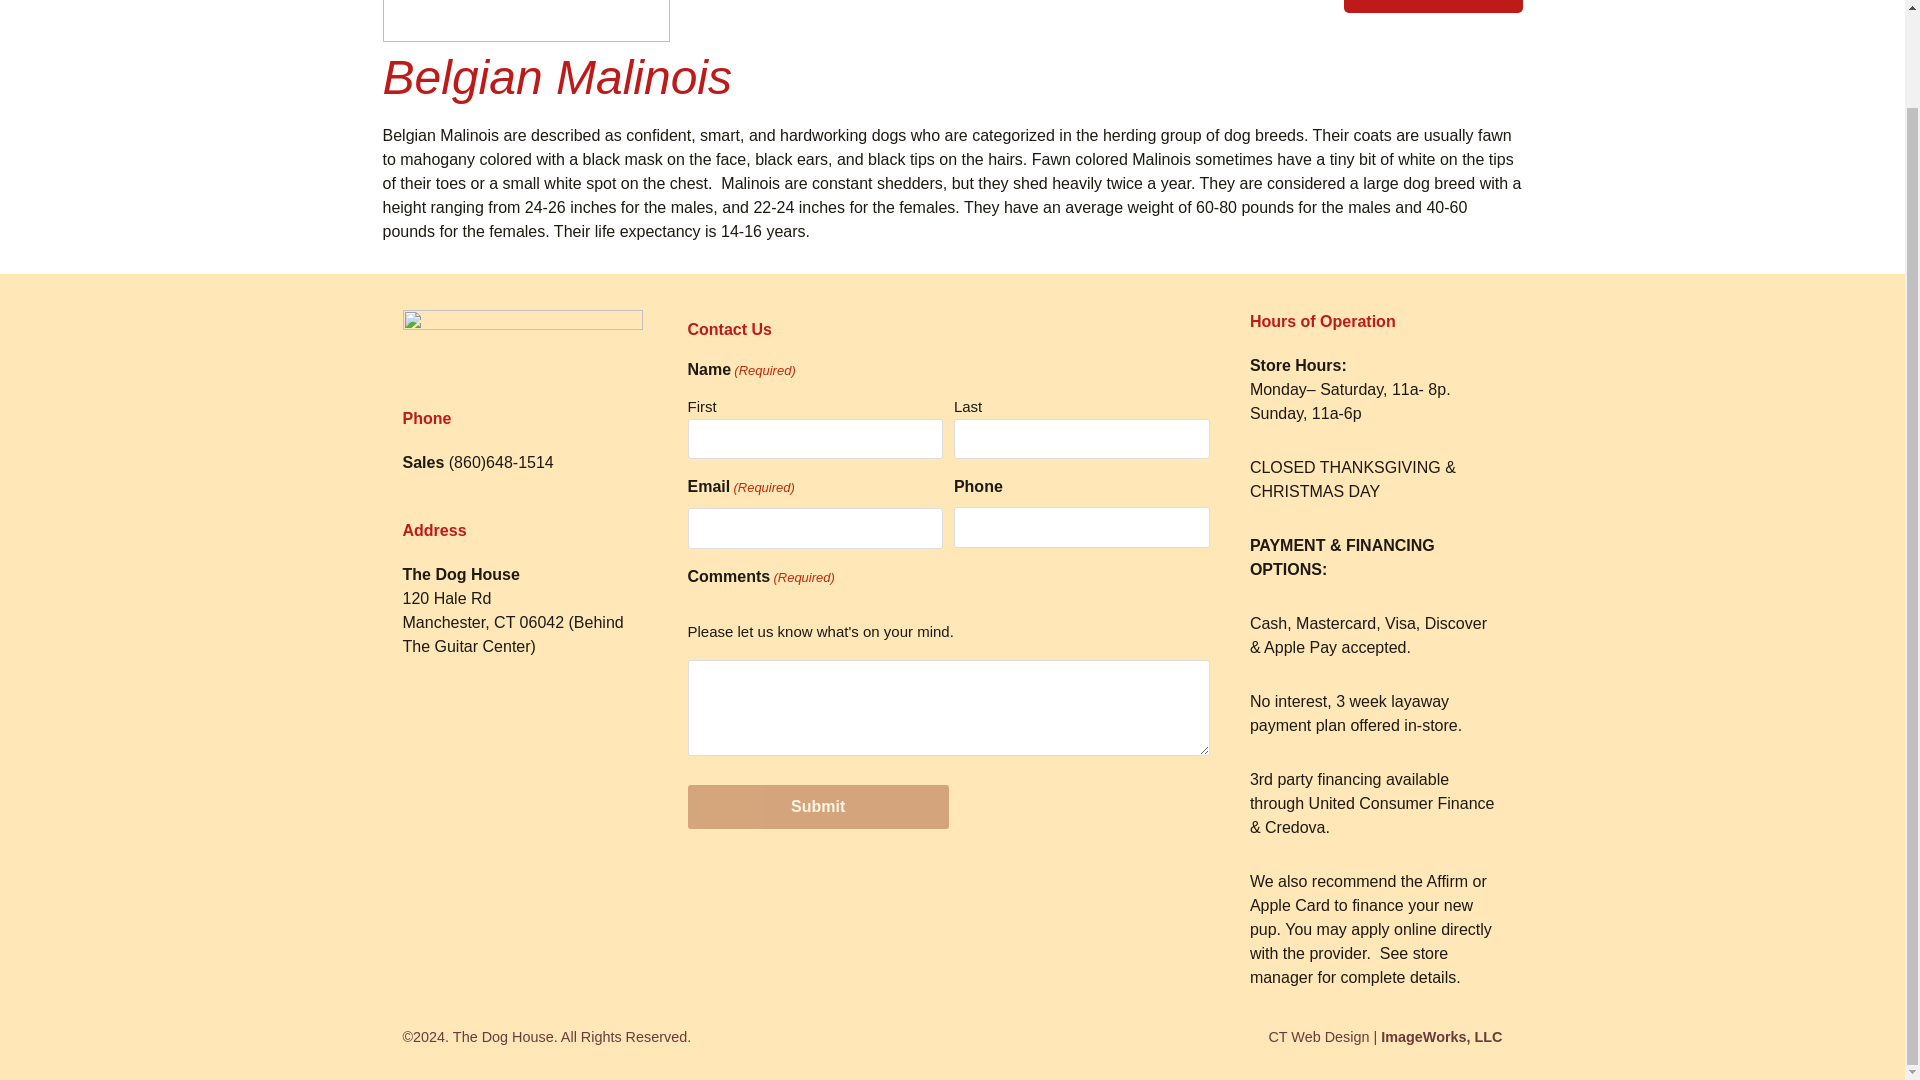  I want to click on About Us, so click(779, 14).